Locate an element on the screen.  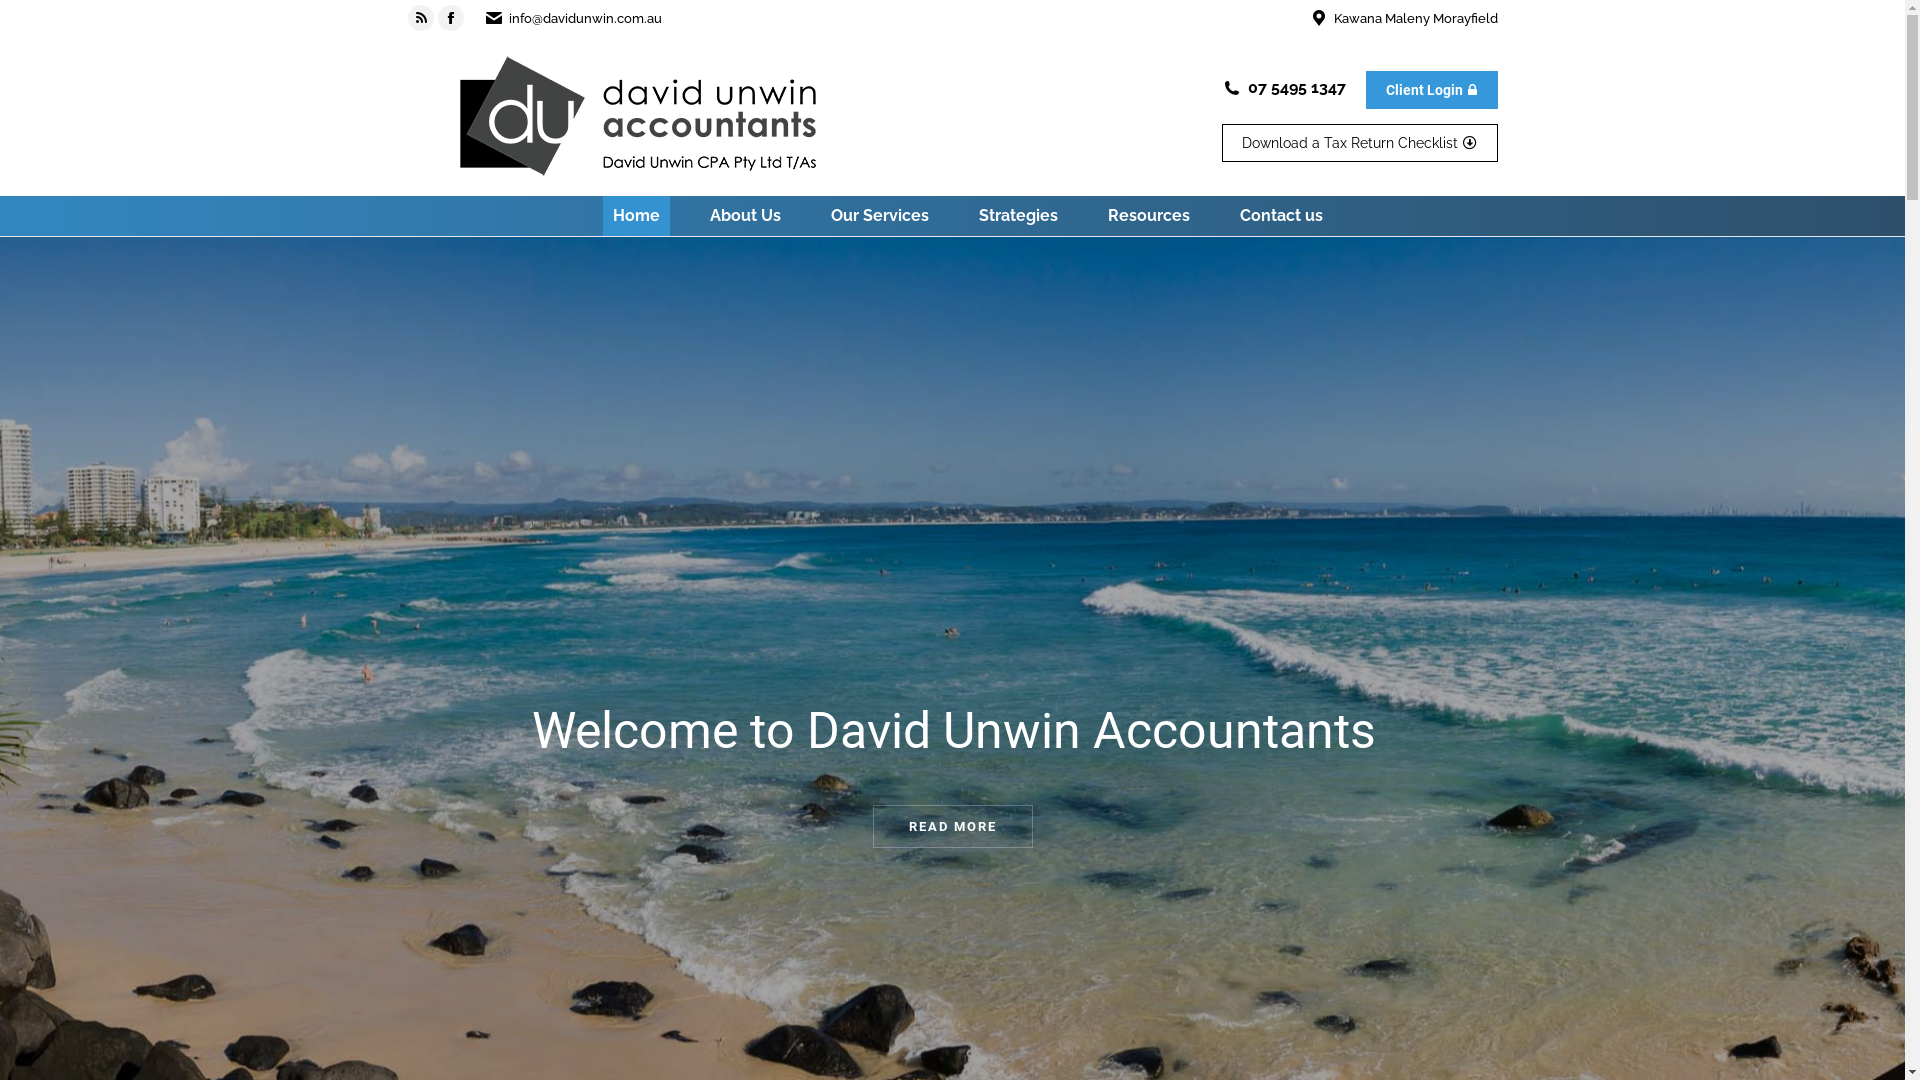
Rss page opens in new window is located at coordinates (421, 18).